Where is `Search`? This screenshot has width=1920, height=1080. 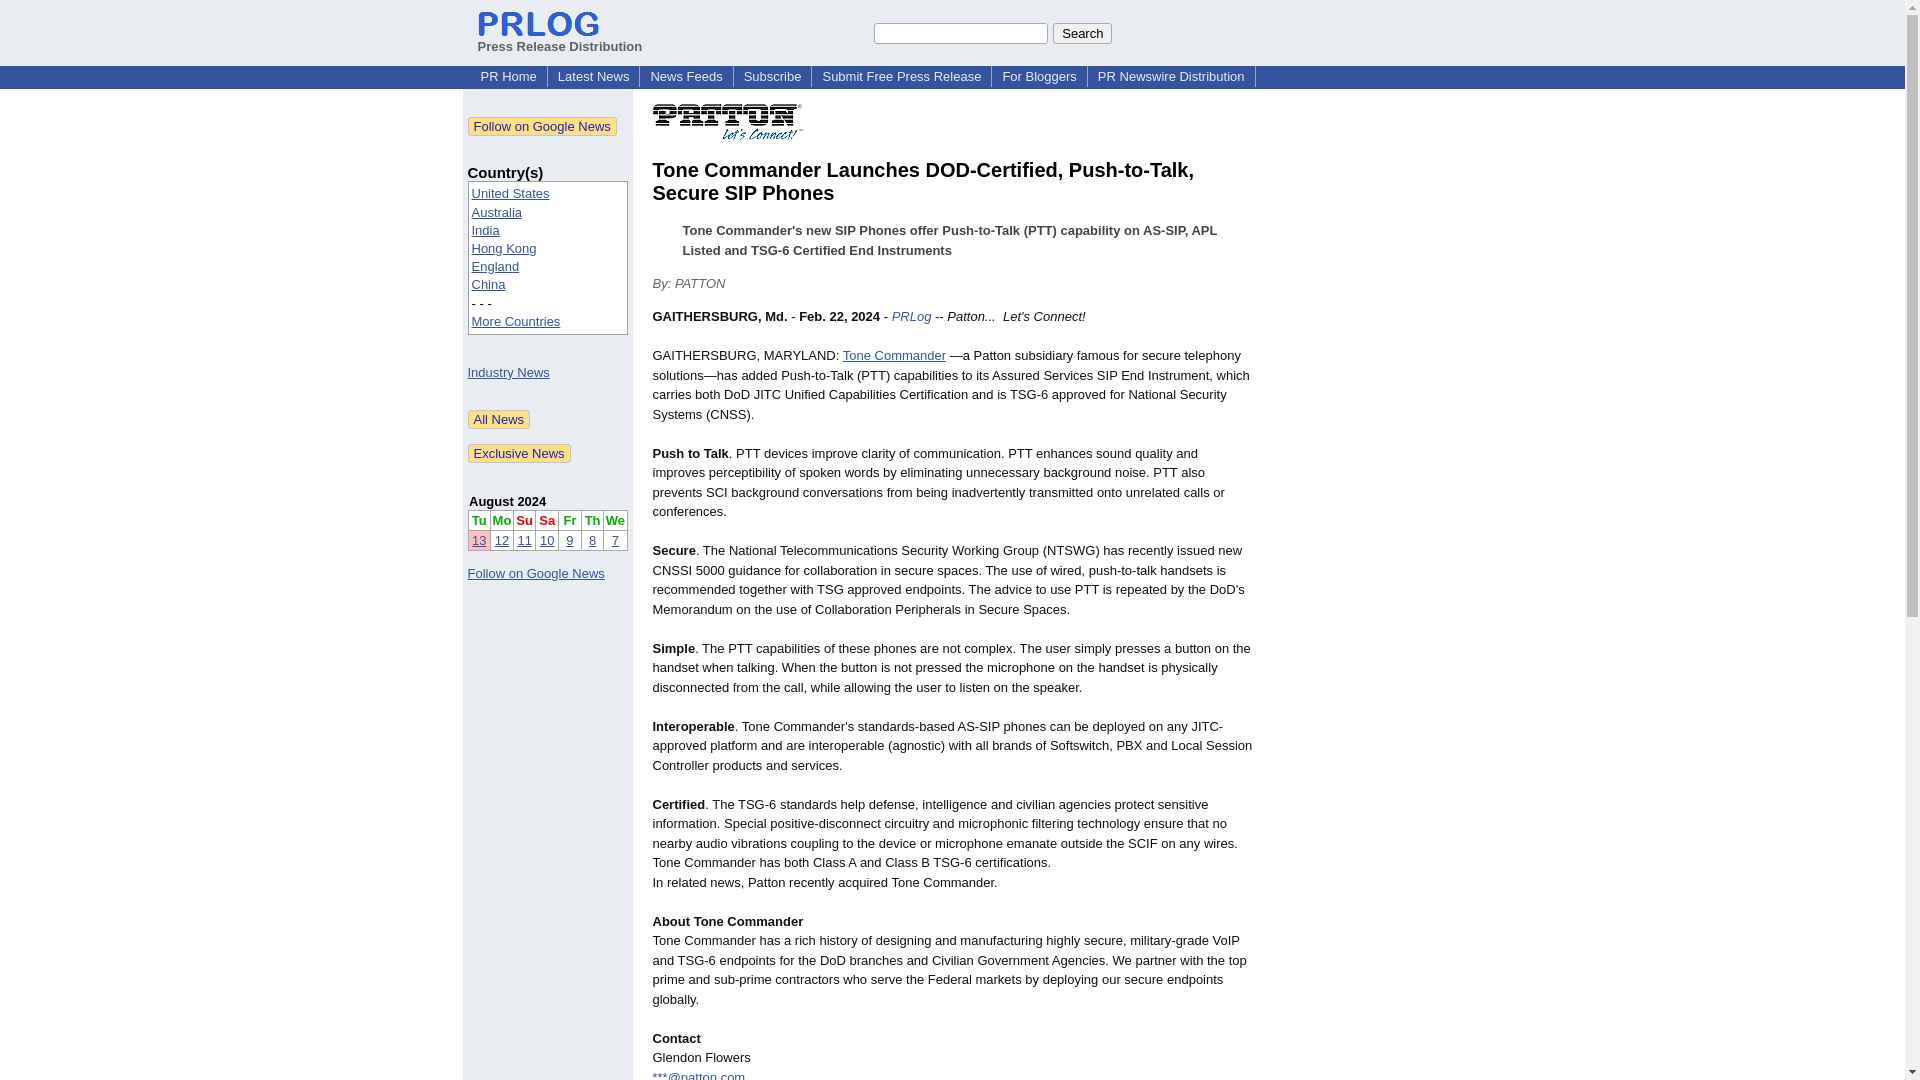
Search is located at coordinates (1082, 32).